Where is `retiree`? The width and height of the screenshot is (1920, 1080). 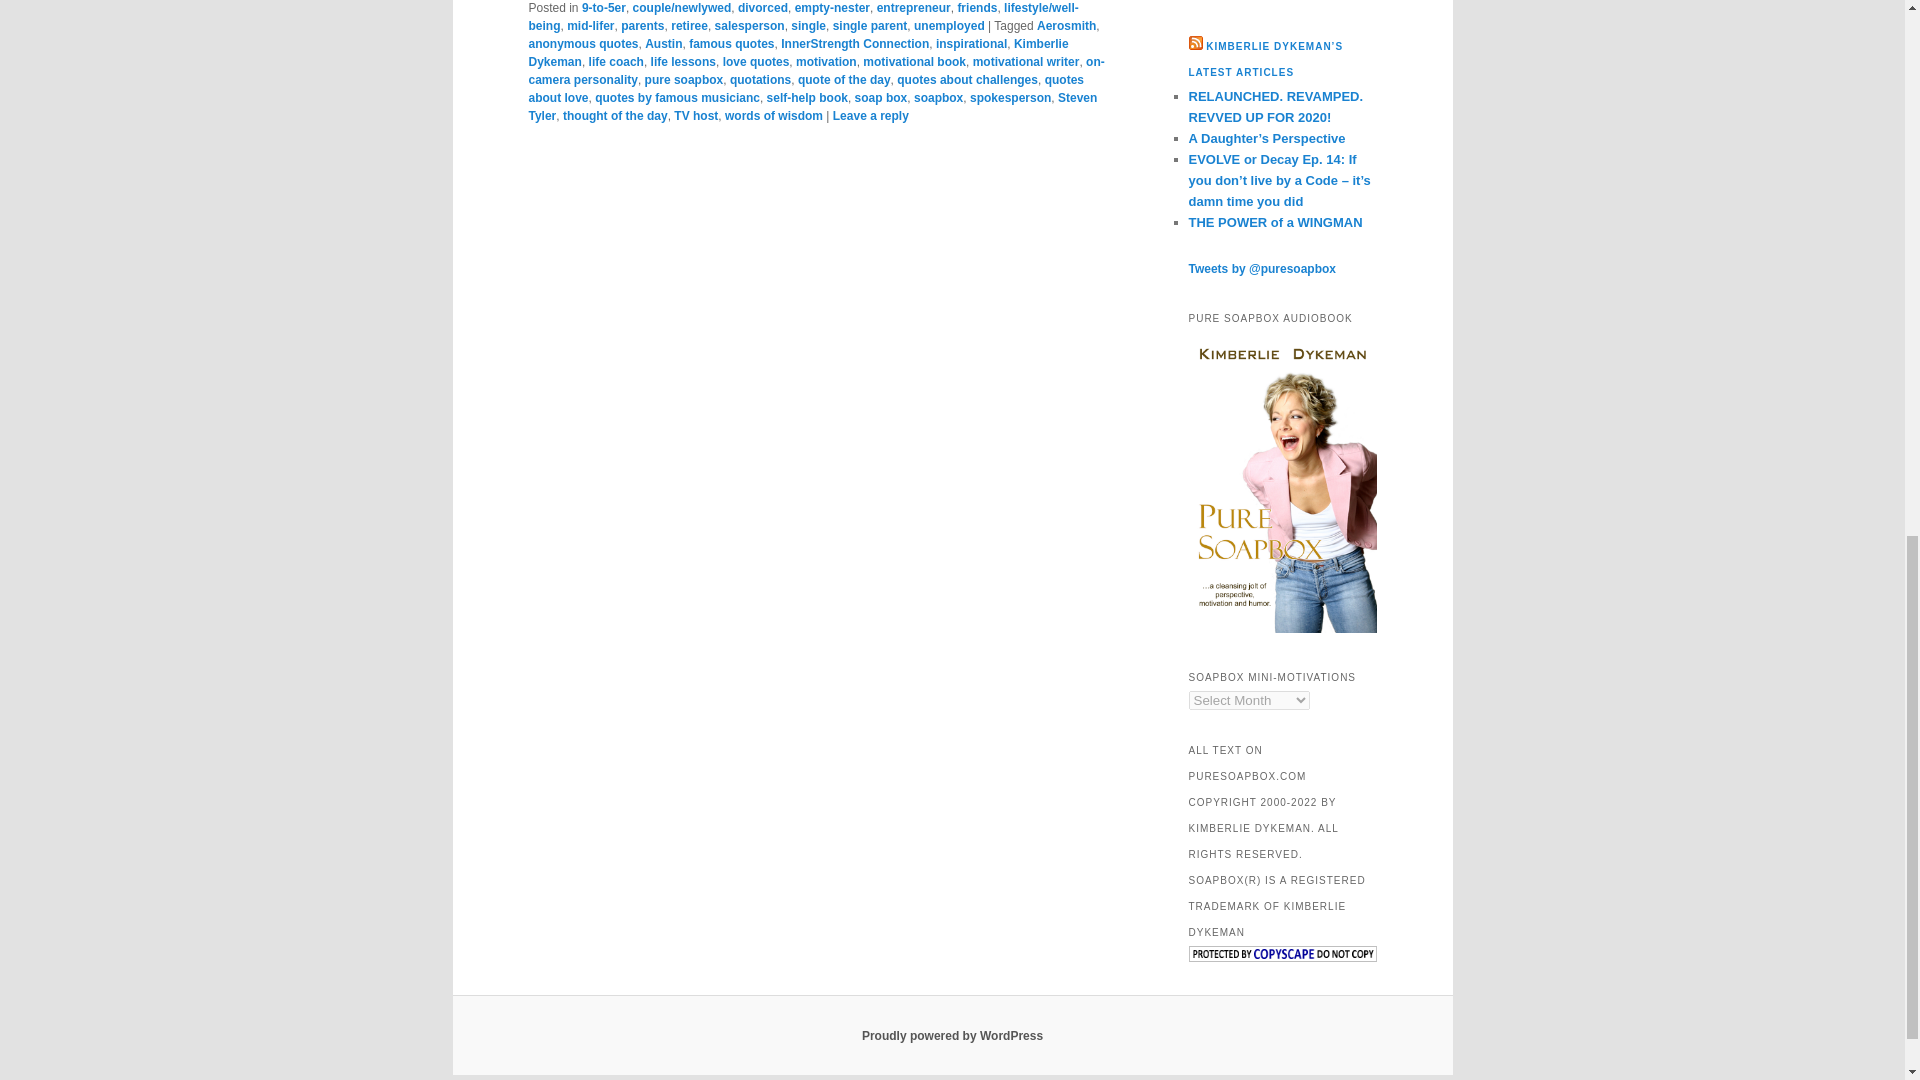 retiree is located at coordinates (689, 26).